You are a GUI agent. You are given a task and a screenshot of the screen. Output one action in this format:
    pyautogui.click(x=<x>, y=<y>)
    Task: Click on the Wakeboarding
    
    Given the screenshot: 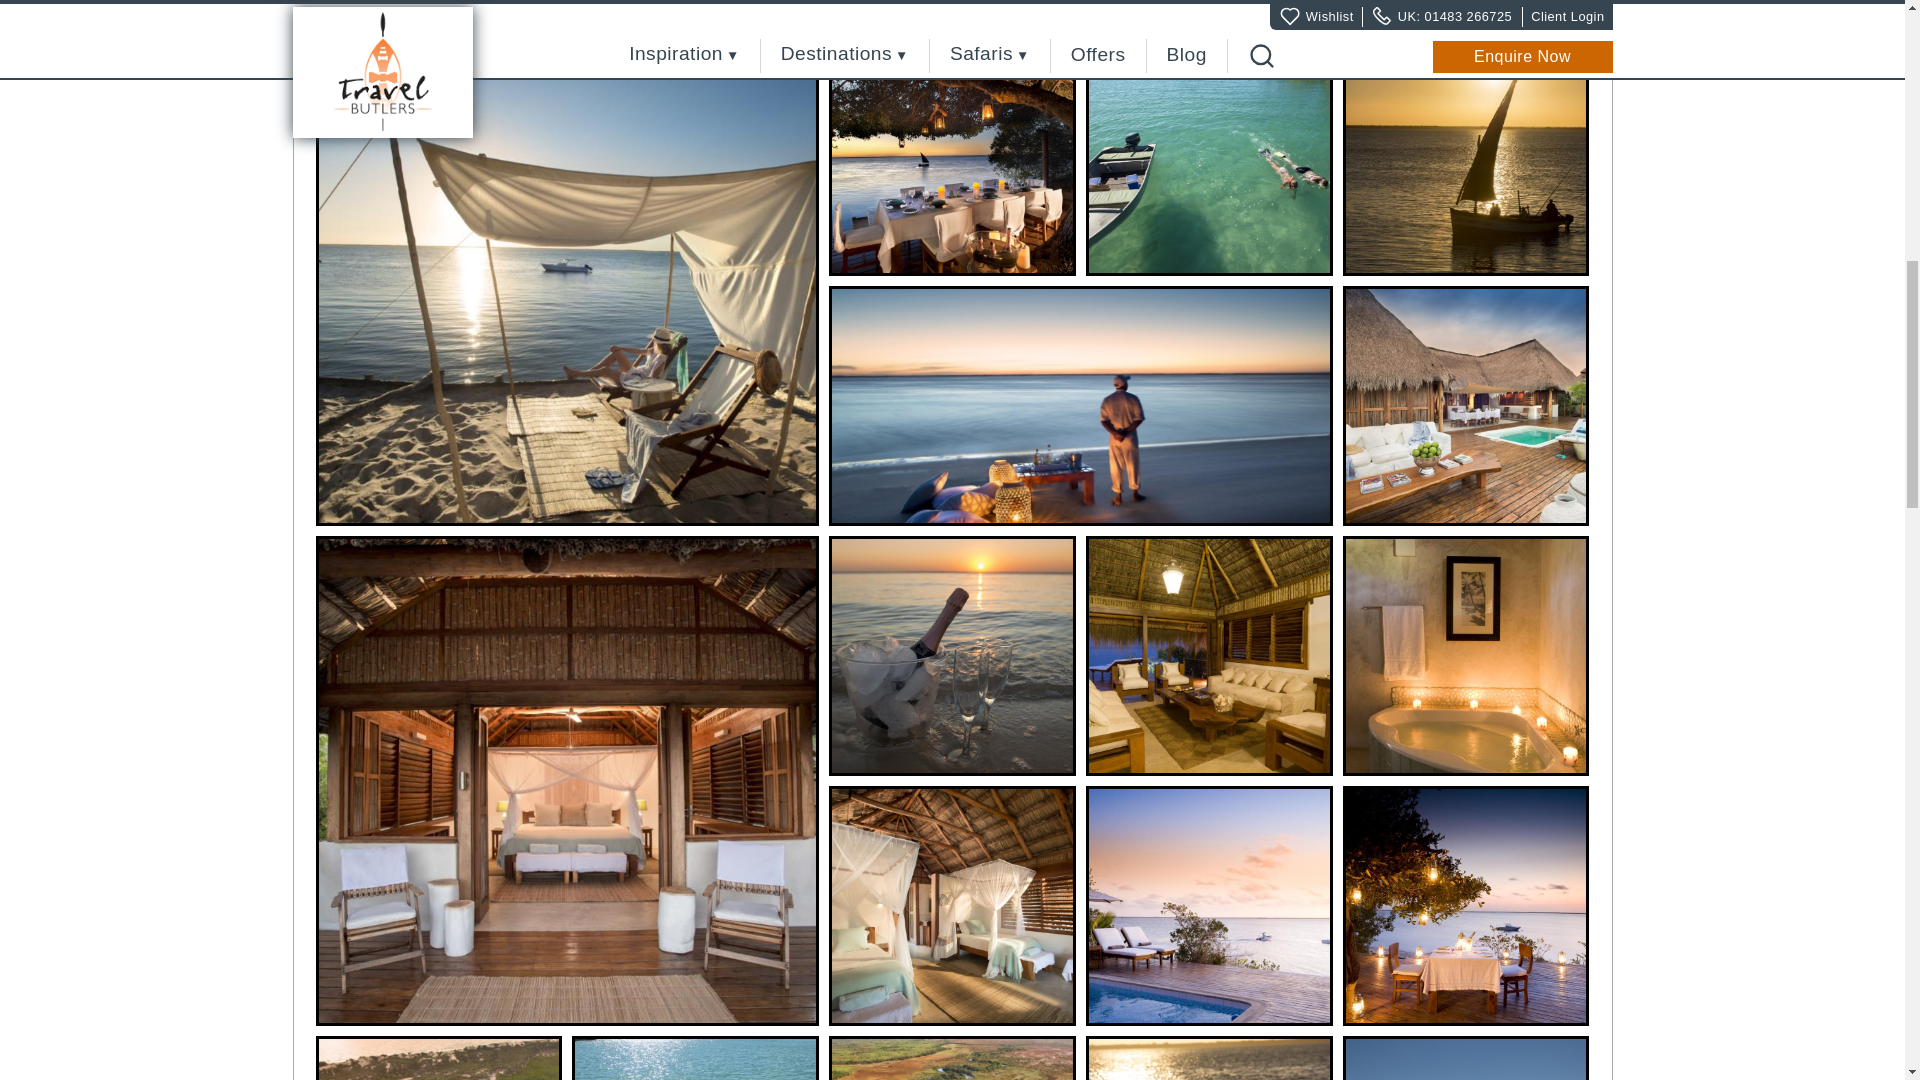 What is the action you would take?
    pyautogui.click(x=1209, y=1058)
    